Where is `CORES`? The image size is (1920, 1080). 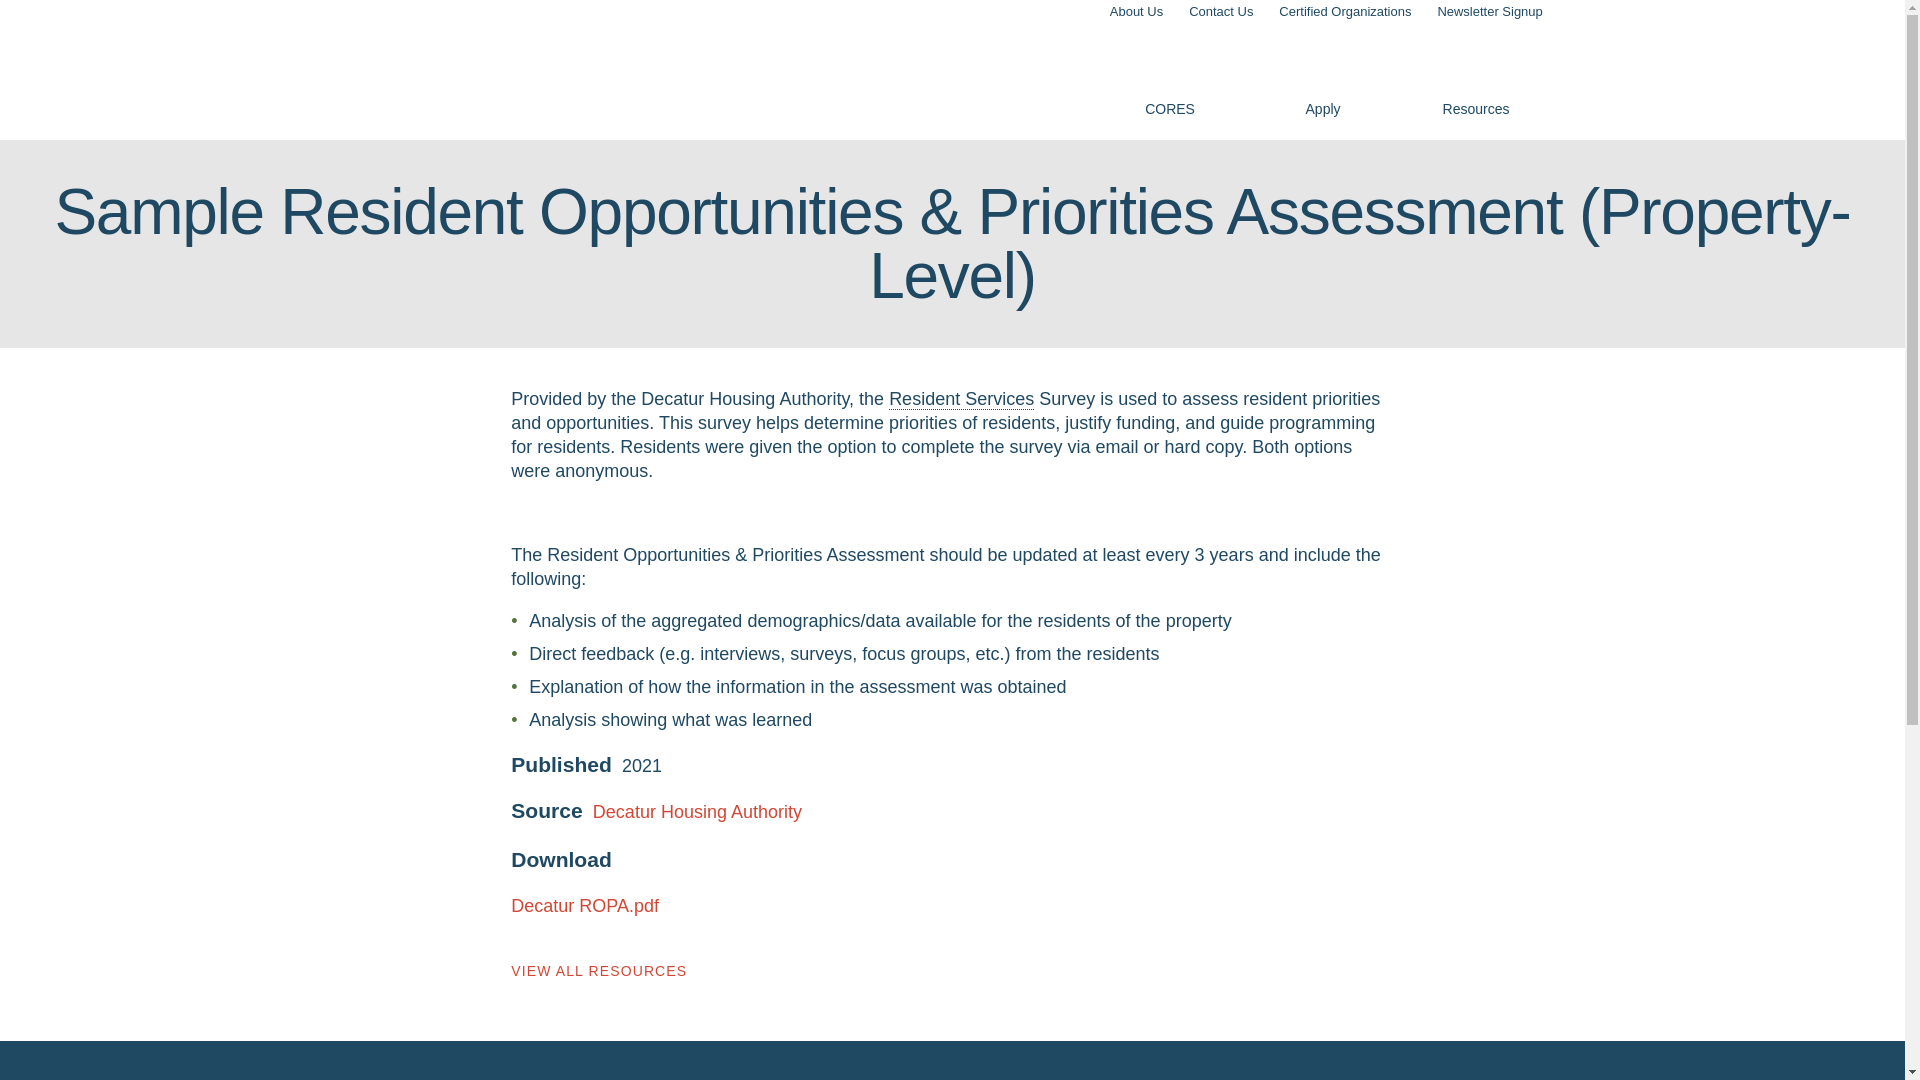
CORES is located at coordinates (1170, 77).